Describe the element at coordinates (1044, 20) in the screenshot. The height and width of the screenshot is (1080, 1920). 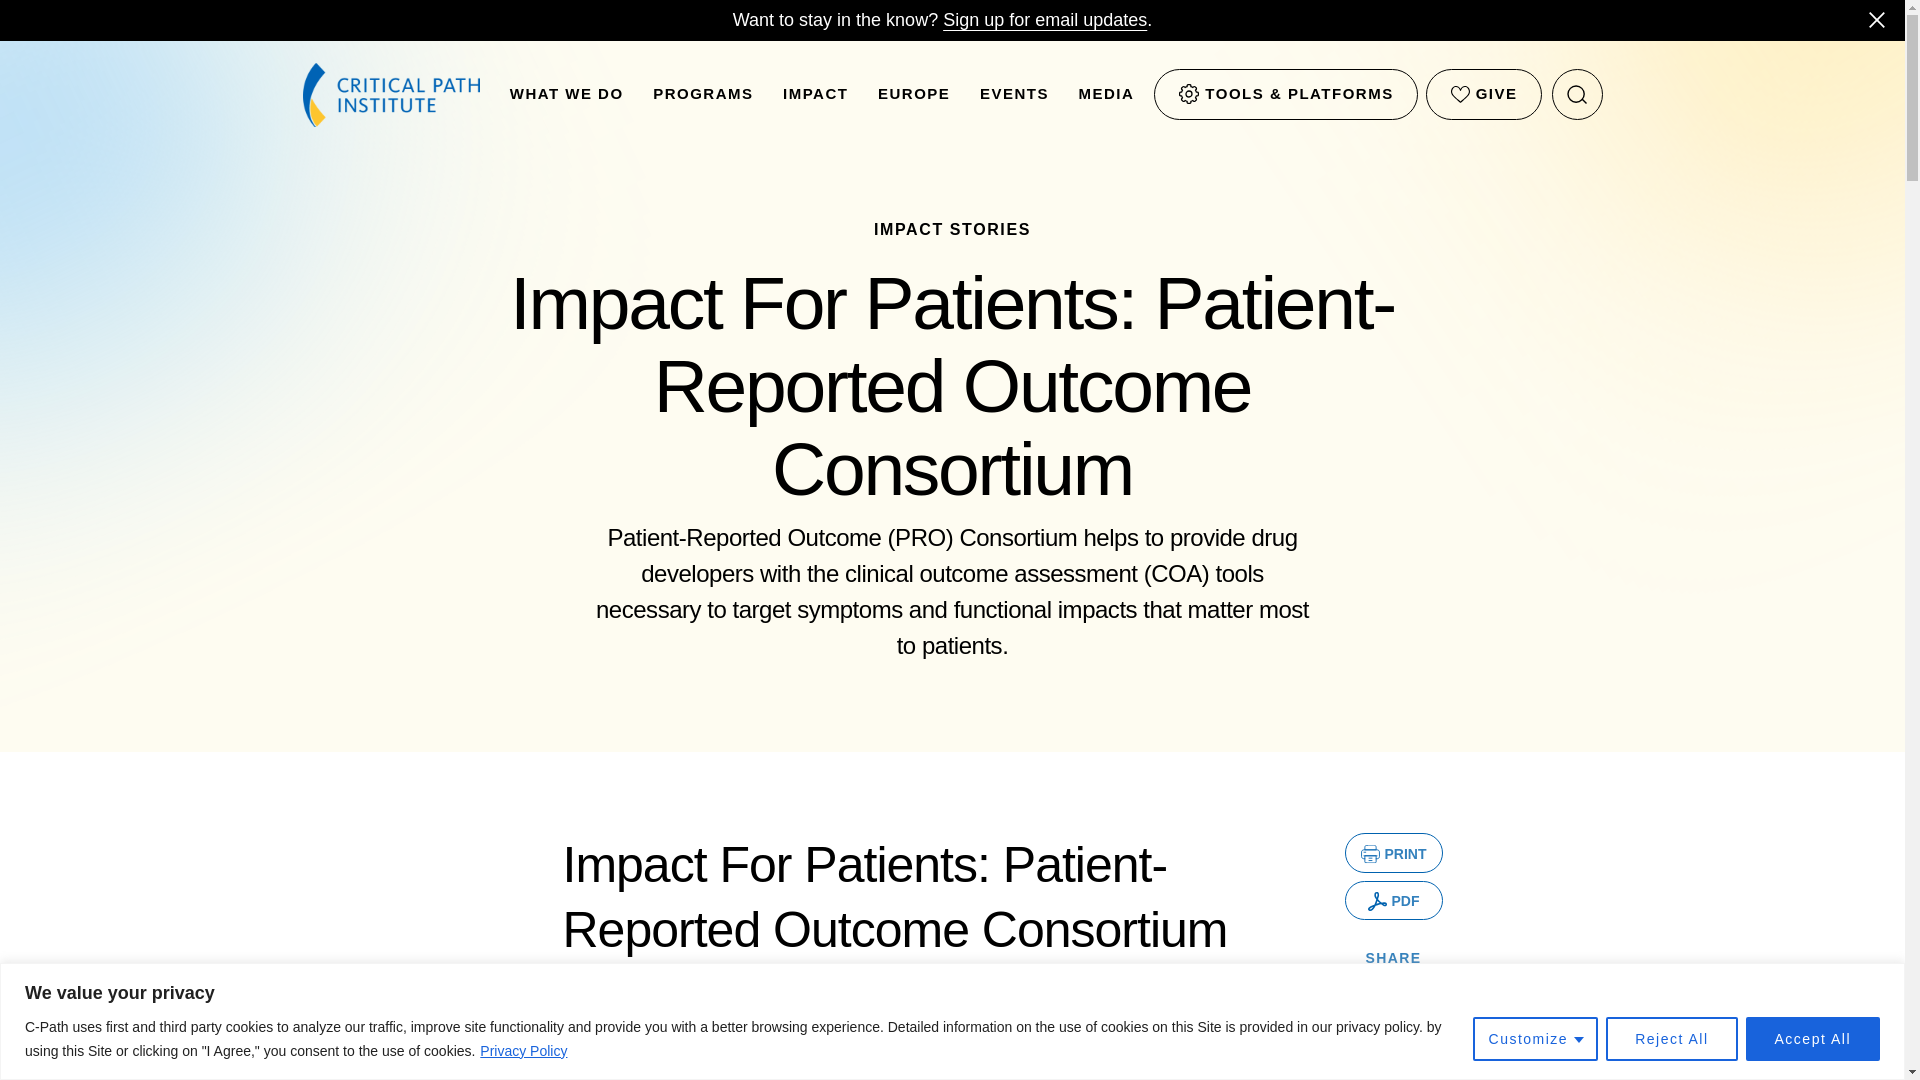
I see `Sign up for email updates` at that location.